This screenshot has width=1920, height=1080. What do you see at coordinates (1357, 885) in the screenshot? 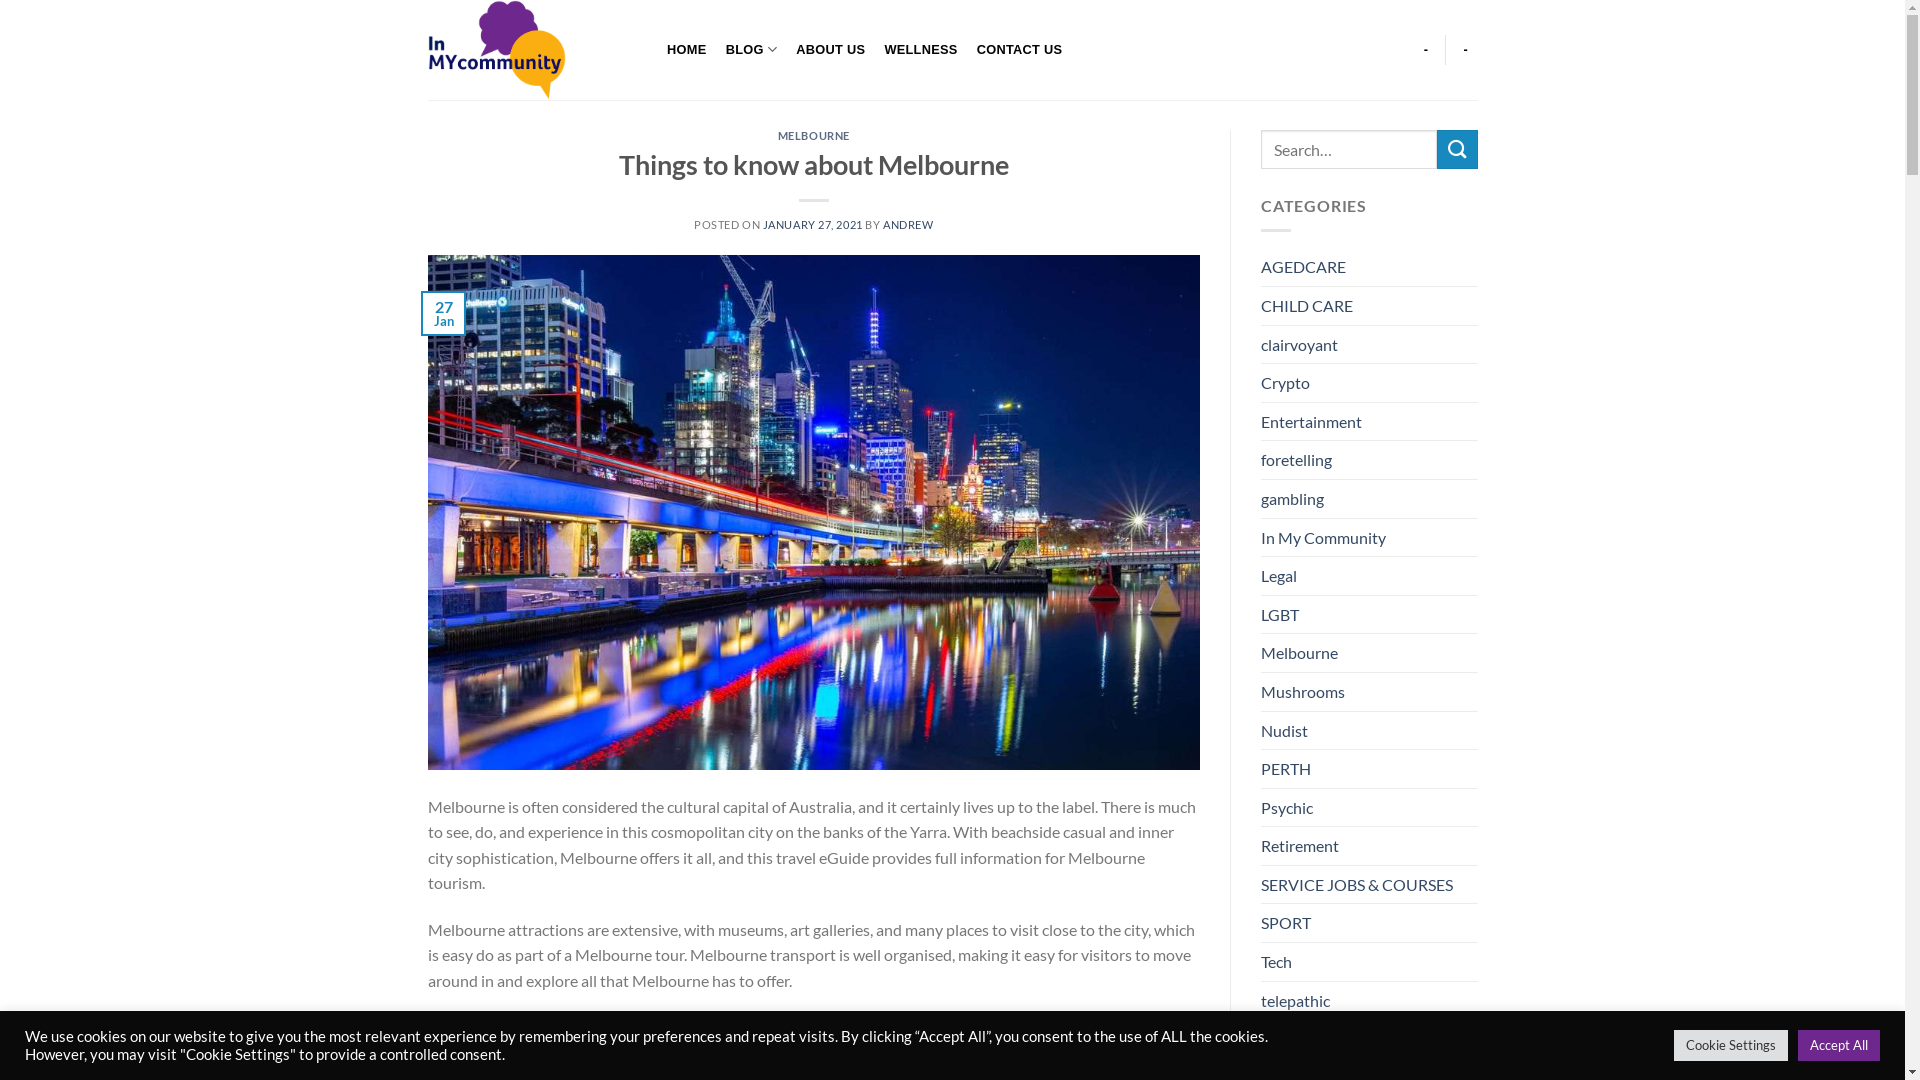
I see `SERVICE JOBS & COURSES` at bounding box center [1357, 885].